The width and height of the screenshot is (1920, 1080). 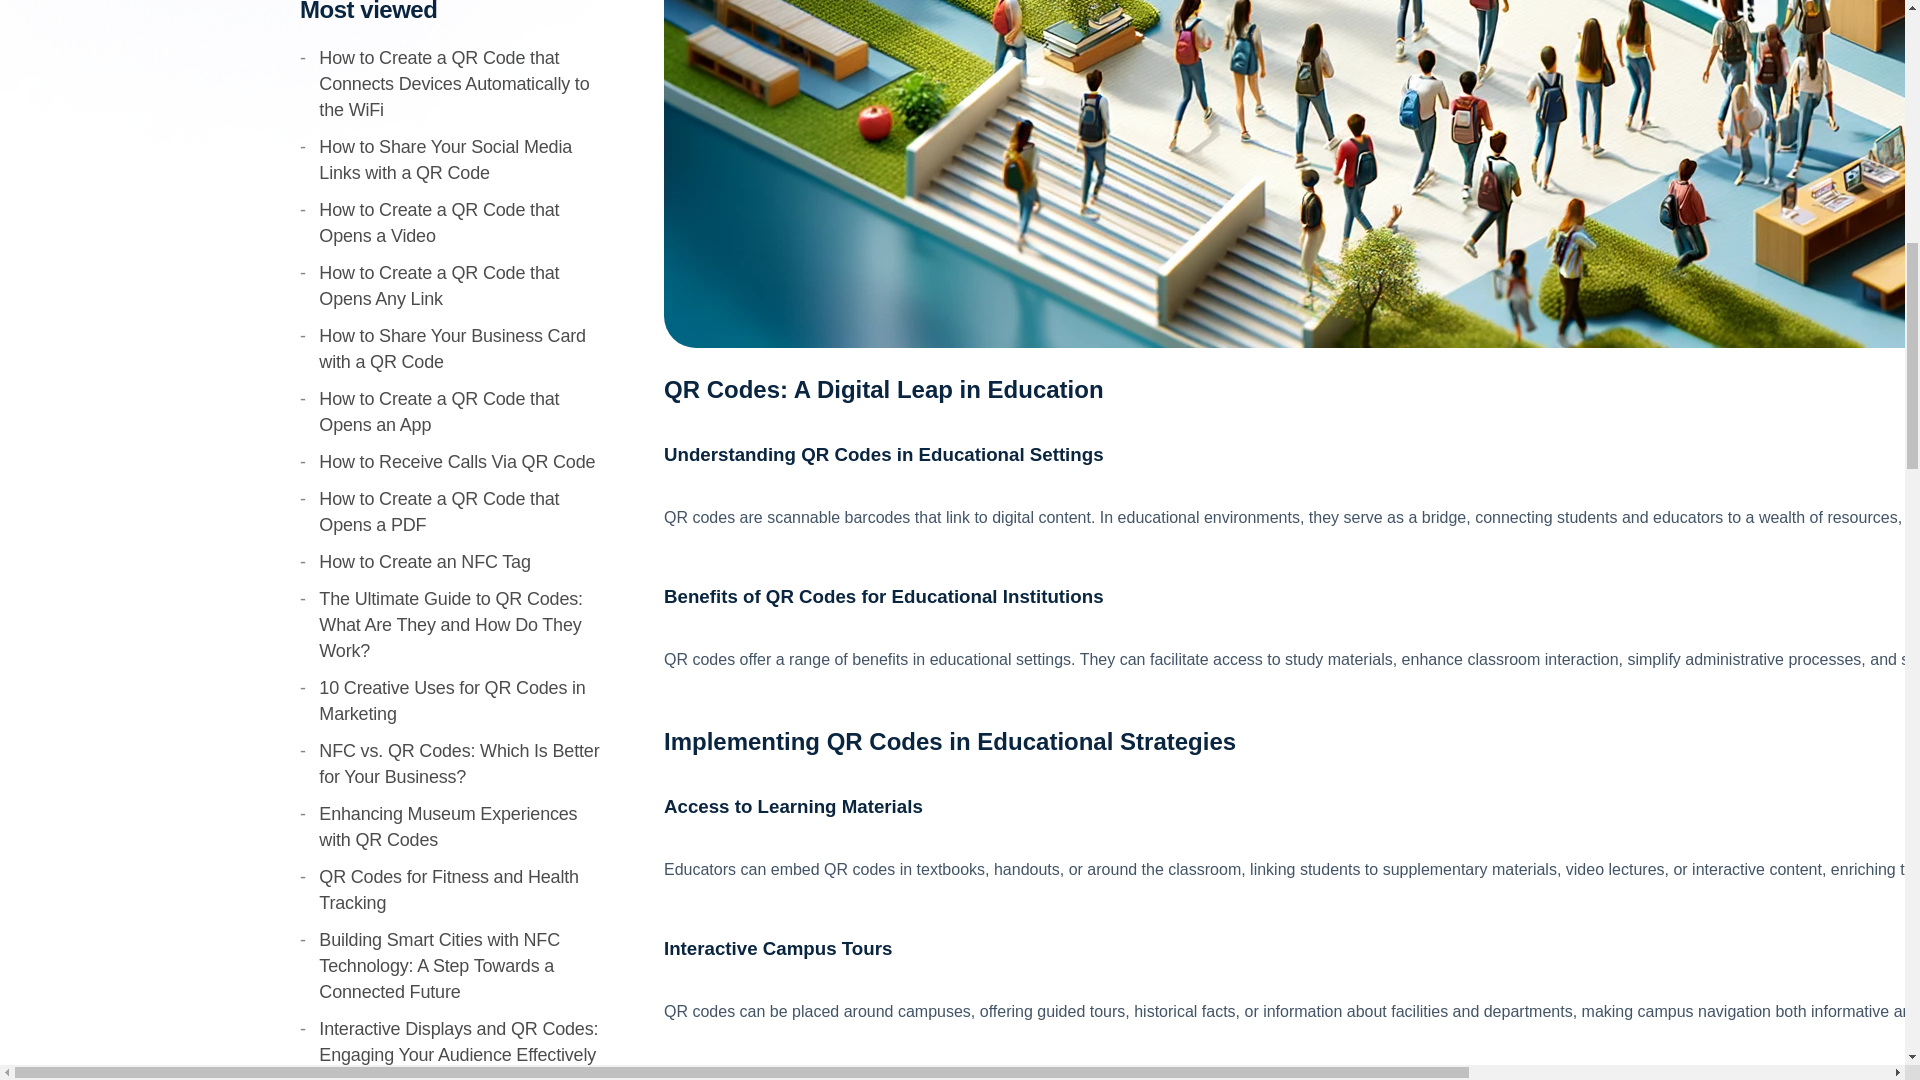 I want to click on How to Create a QR Code that Opens a Video, so click(x=438, y=222).